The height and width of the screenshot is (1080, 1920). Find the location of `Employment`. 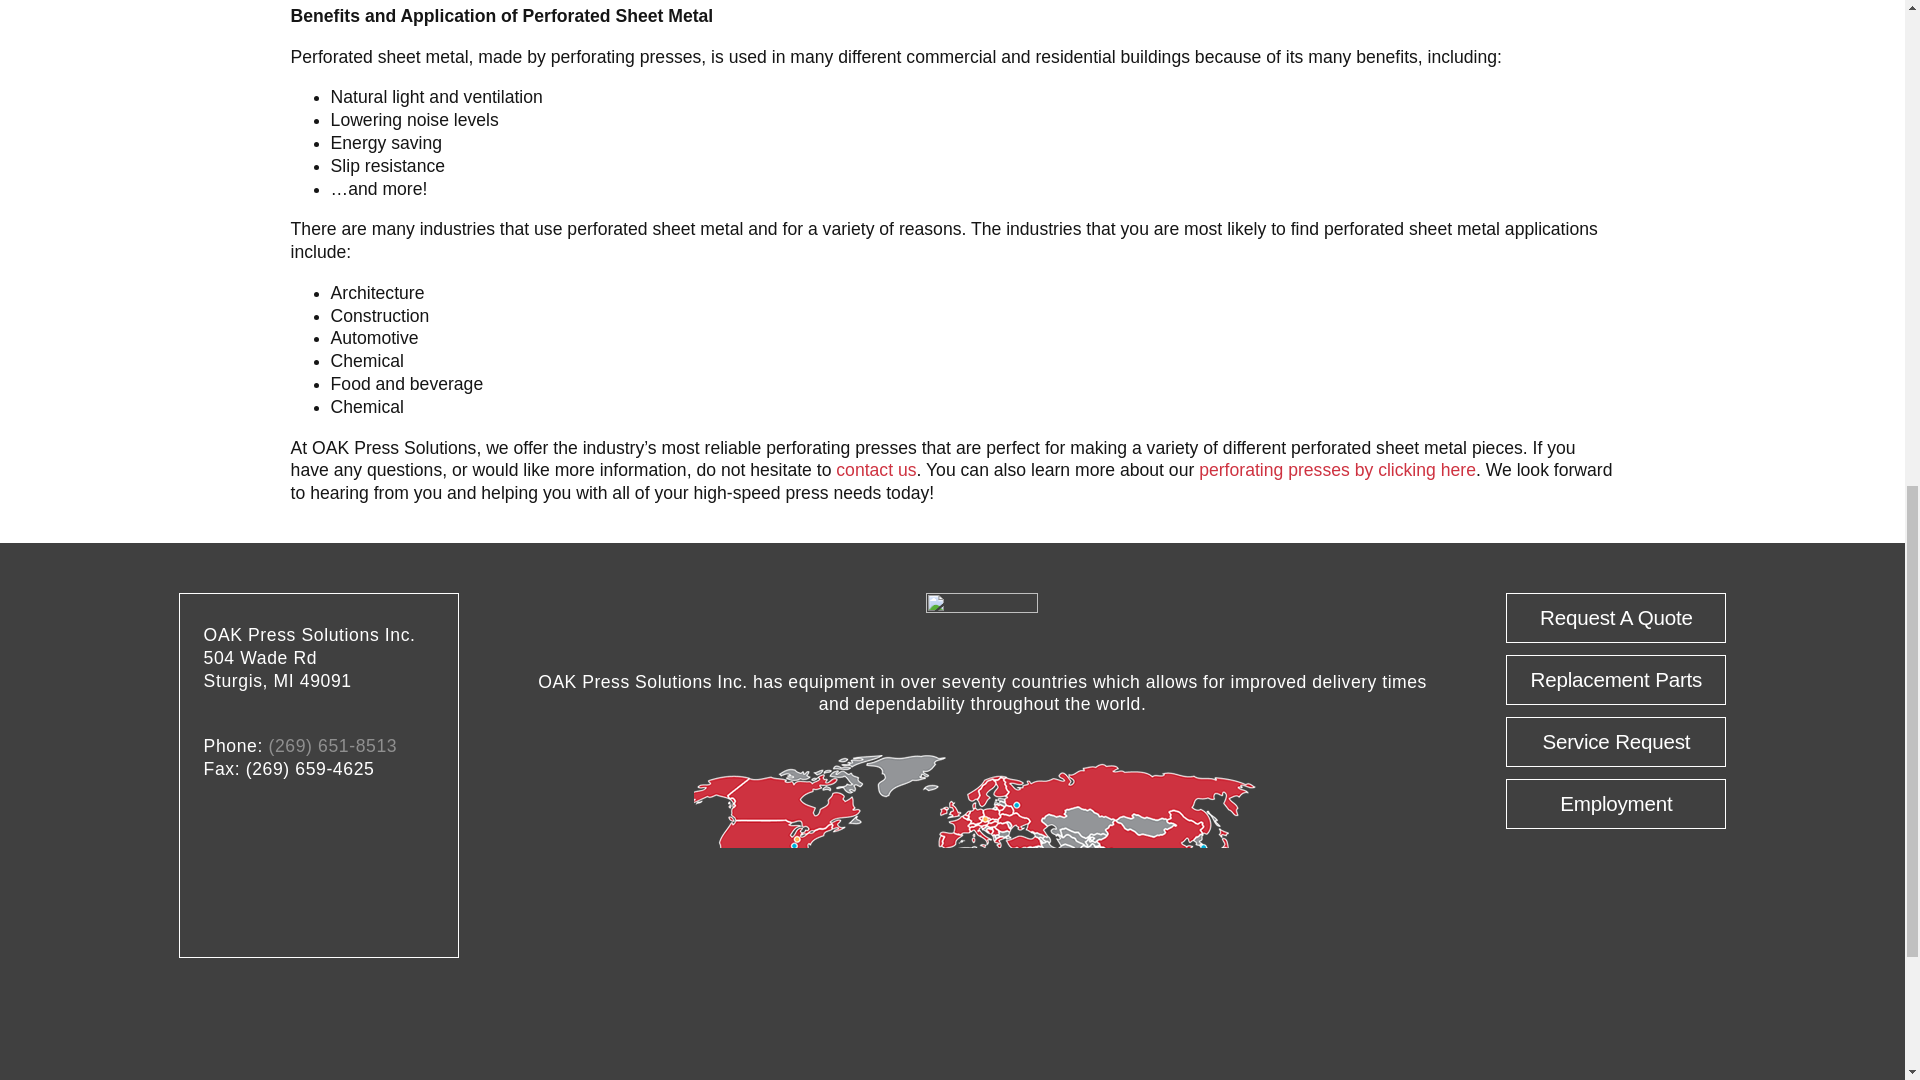

Employment is located at coordinates (1616, 804).